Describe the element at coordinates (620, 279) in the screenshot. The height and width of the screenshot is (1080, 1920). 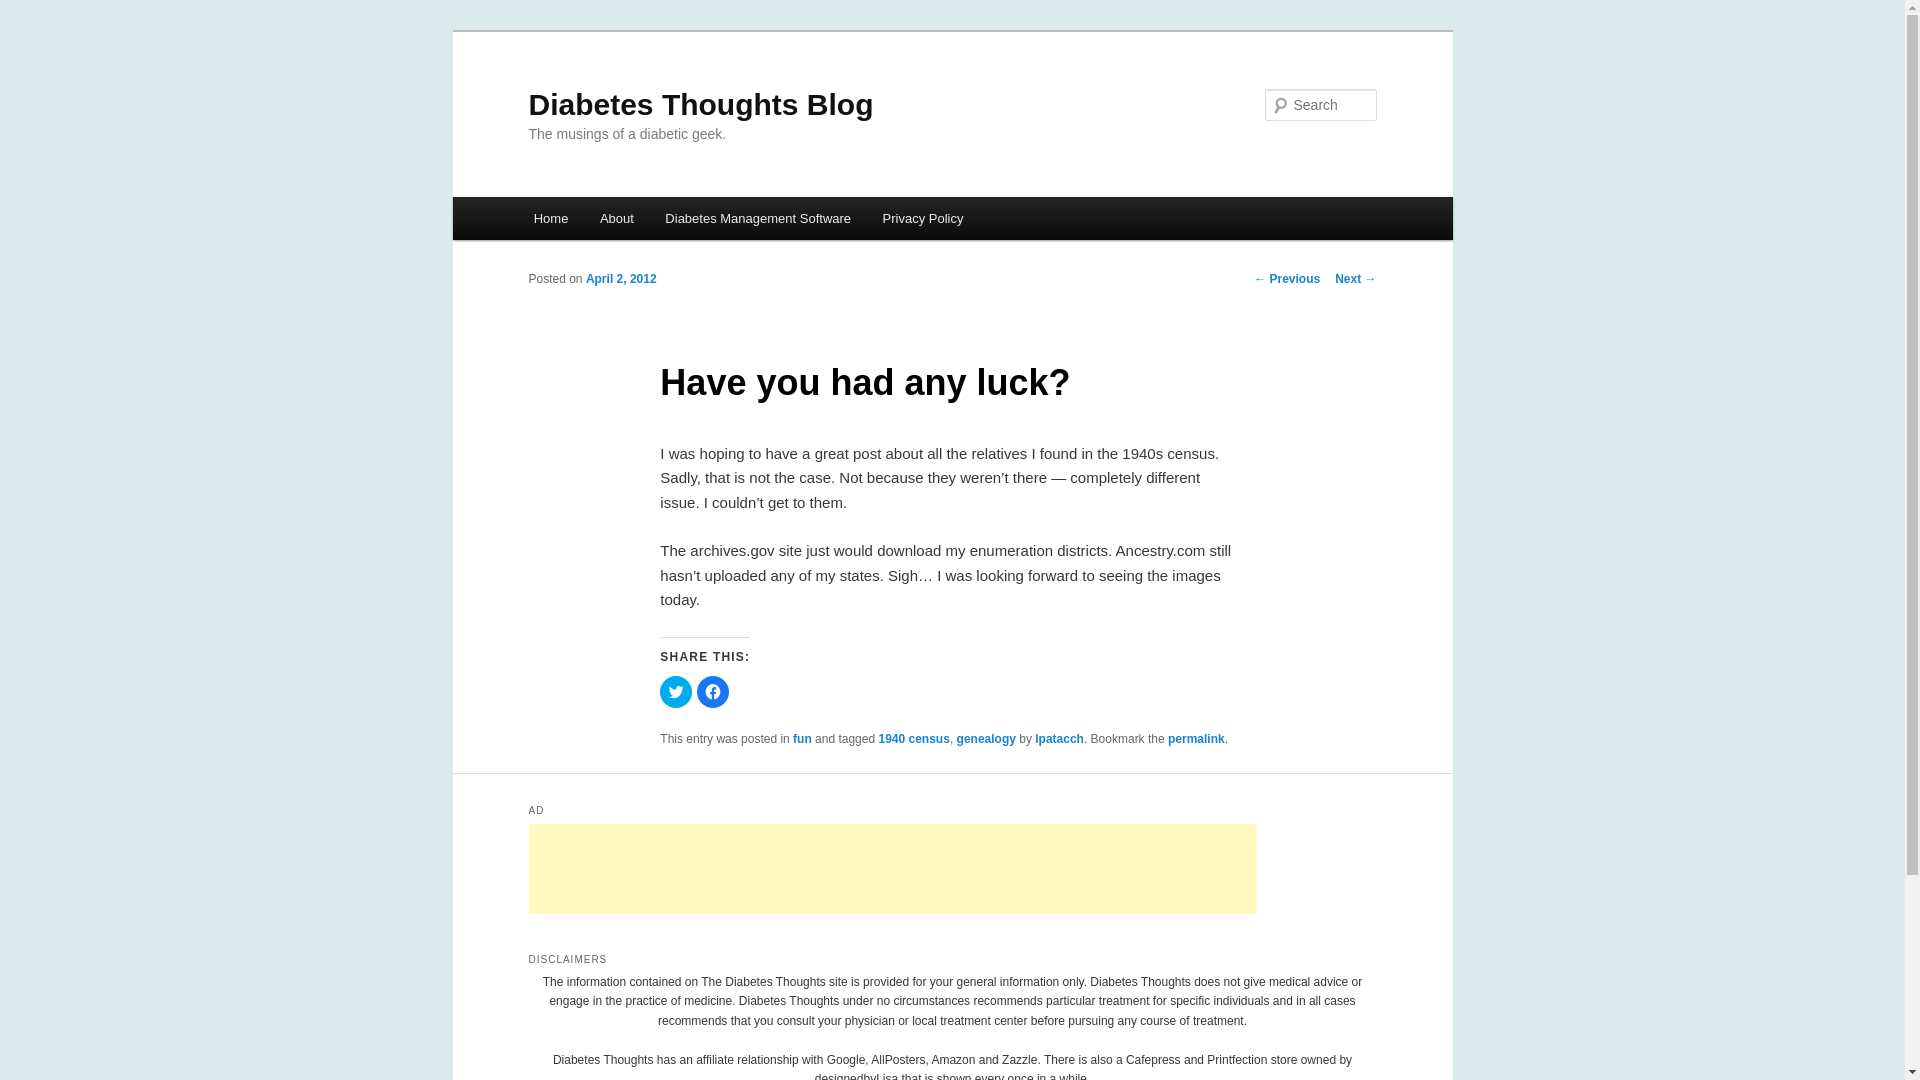
I see `10:09 pm` at that location.